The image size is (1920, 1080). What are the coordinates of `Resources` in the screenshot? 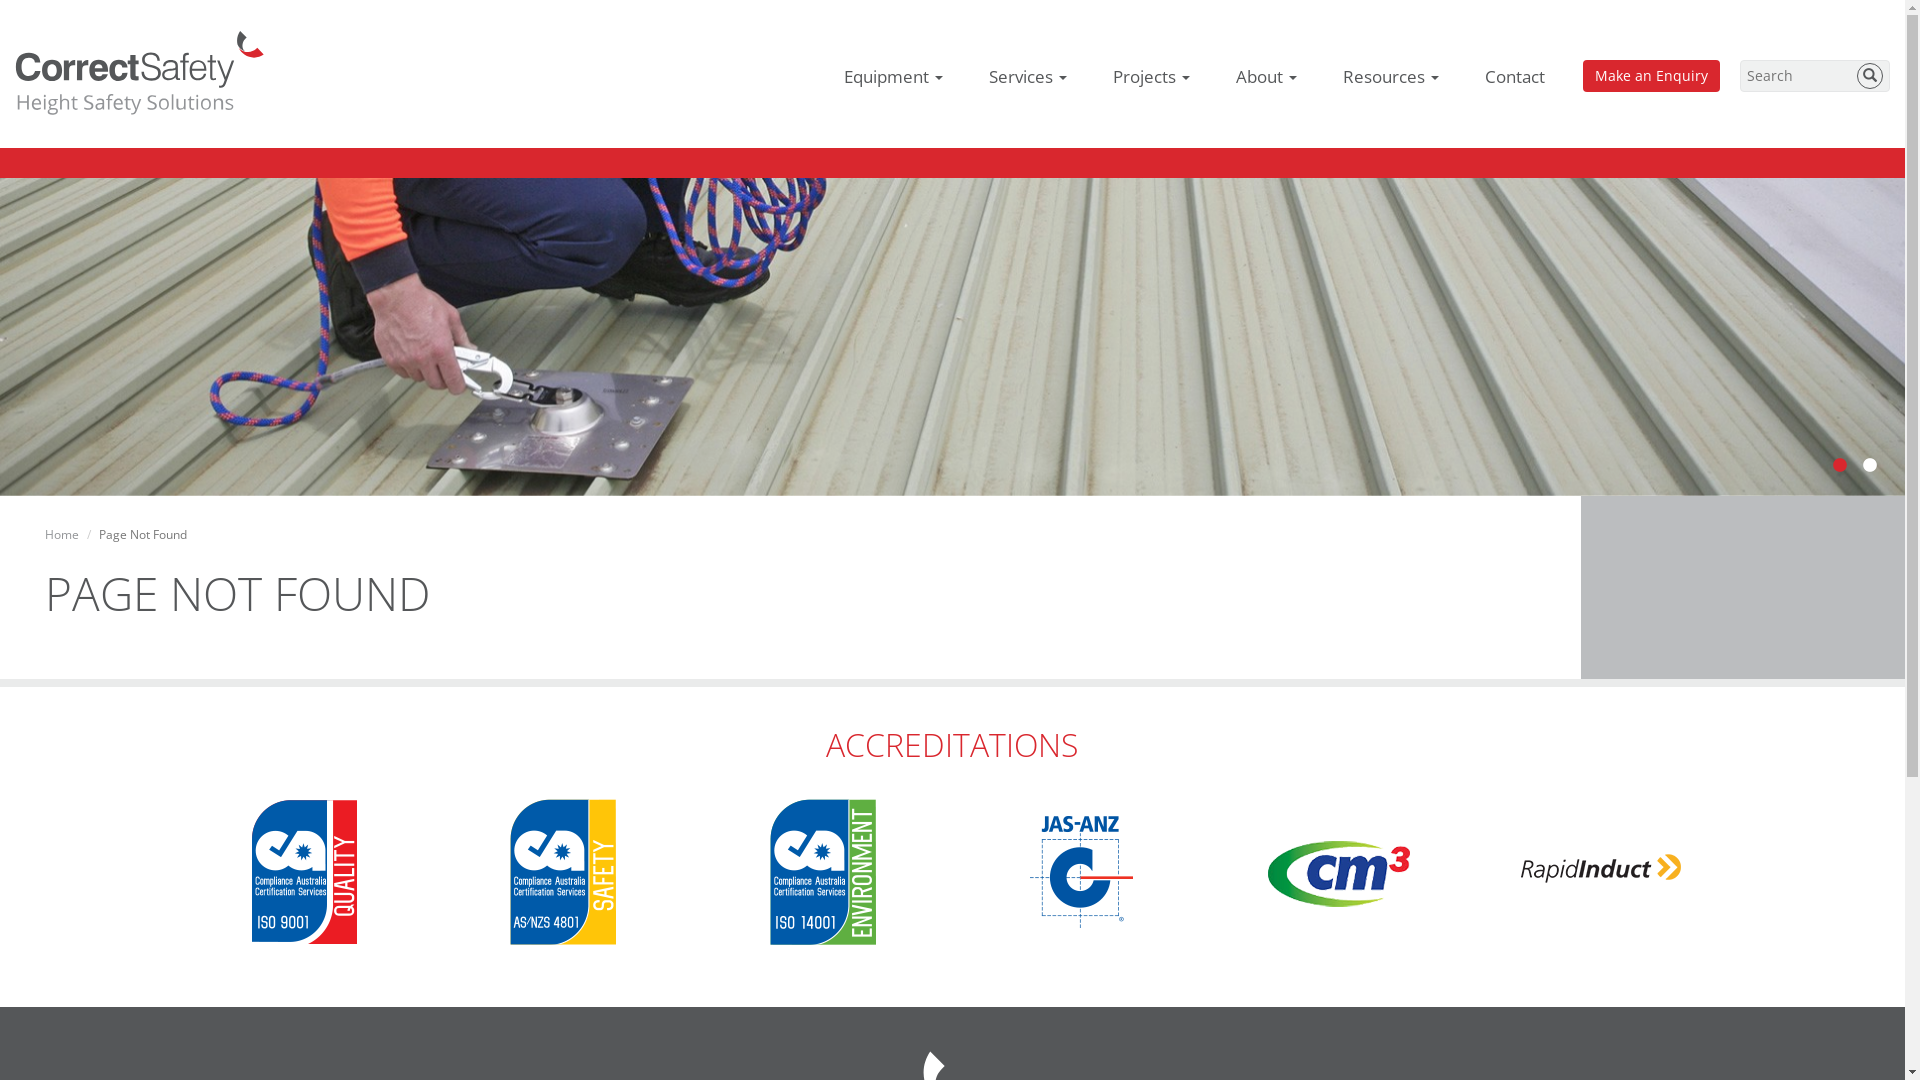 It's located at (1391, 77).